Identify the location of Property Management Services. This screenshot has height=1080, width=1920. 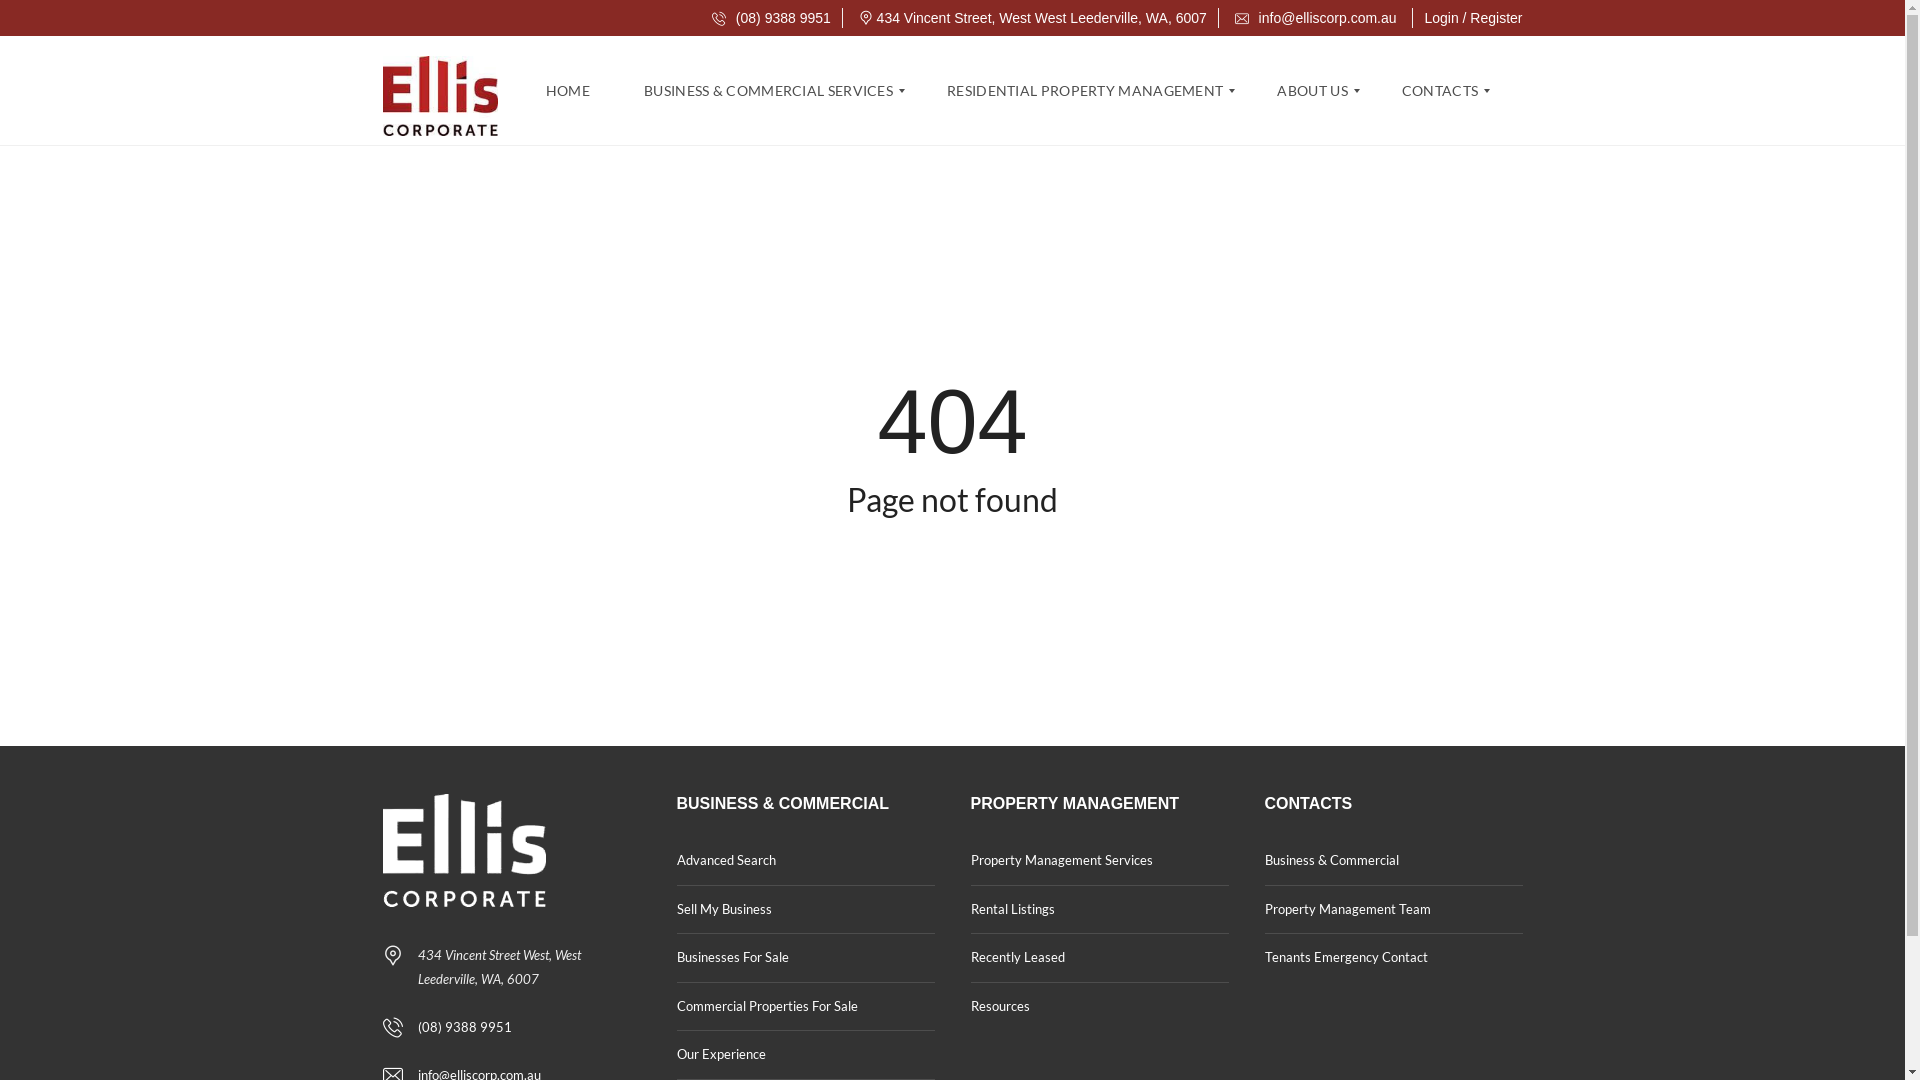
(1099, 862).